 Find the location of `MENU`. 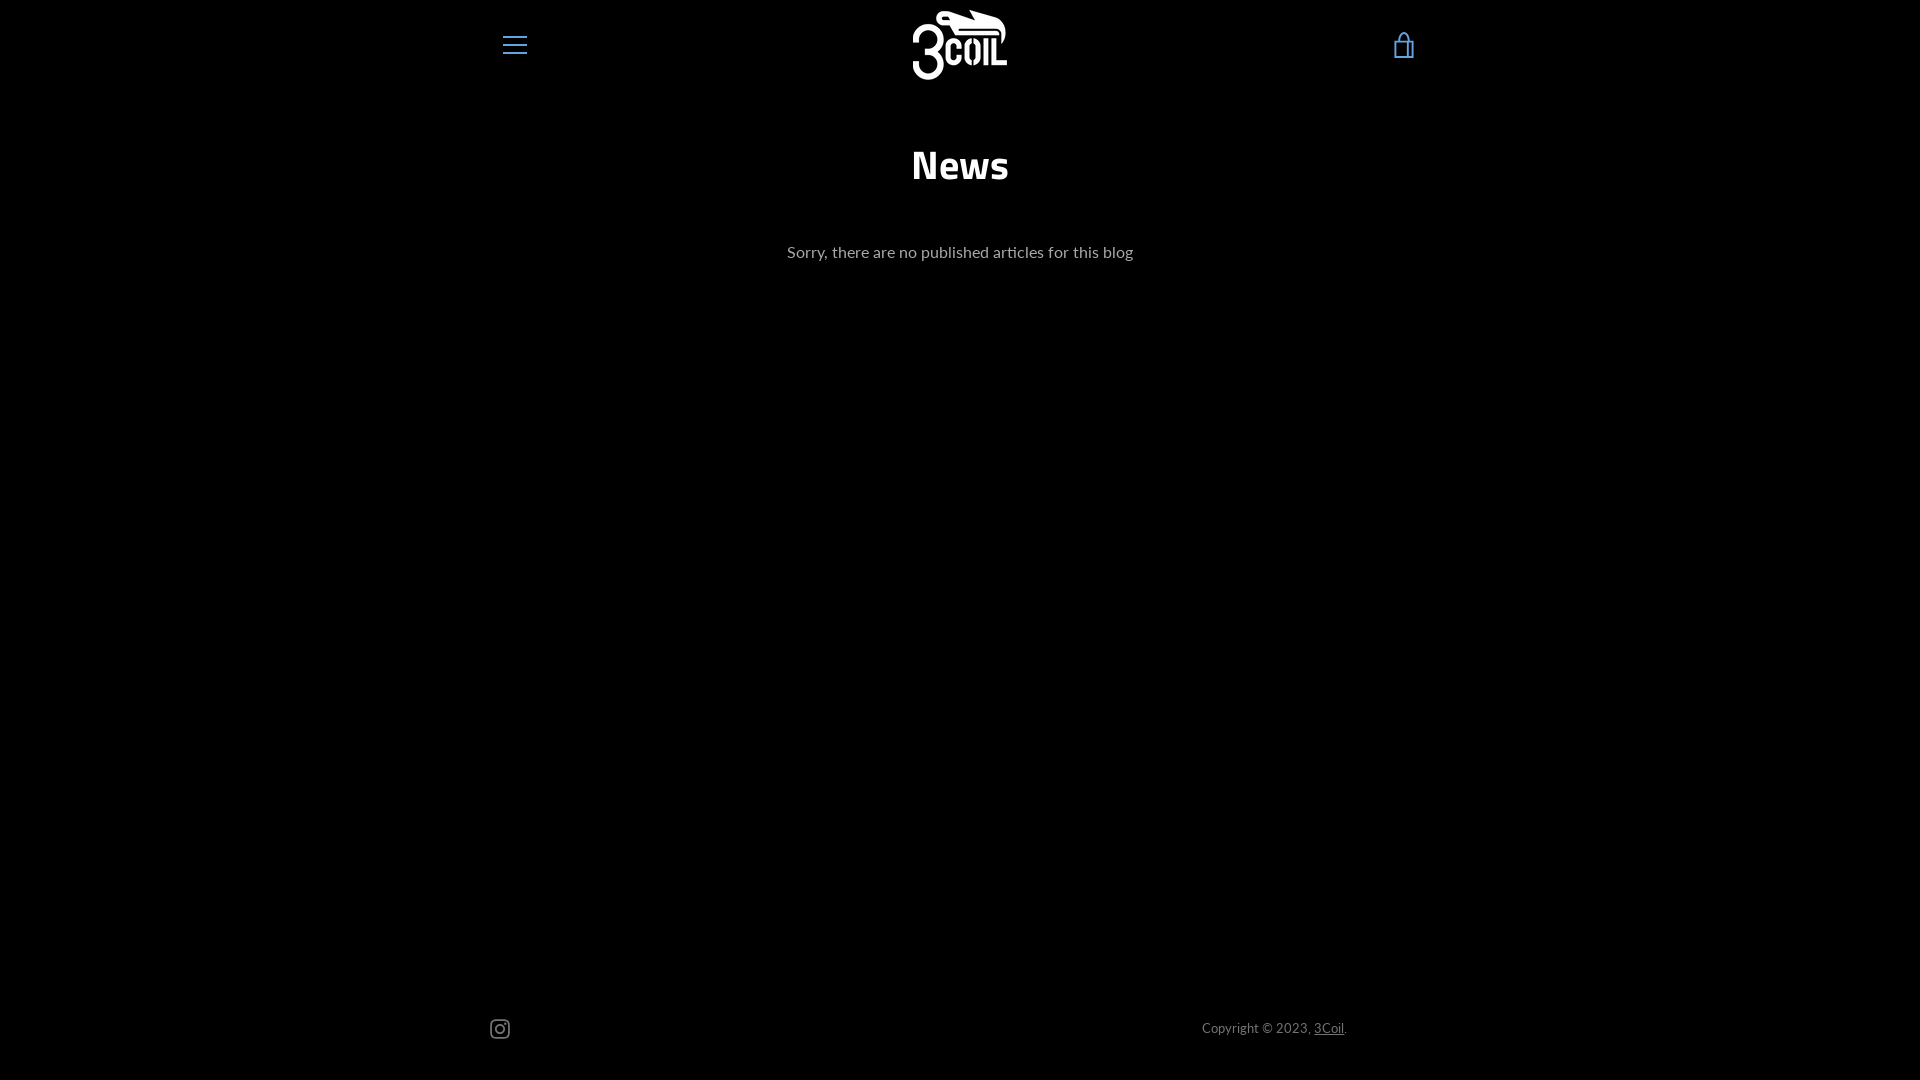

MENU is located at coordinates (514, 45).